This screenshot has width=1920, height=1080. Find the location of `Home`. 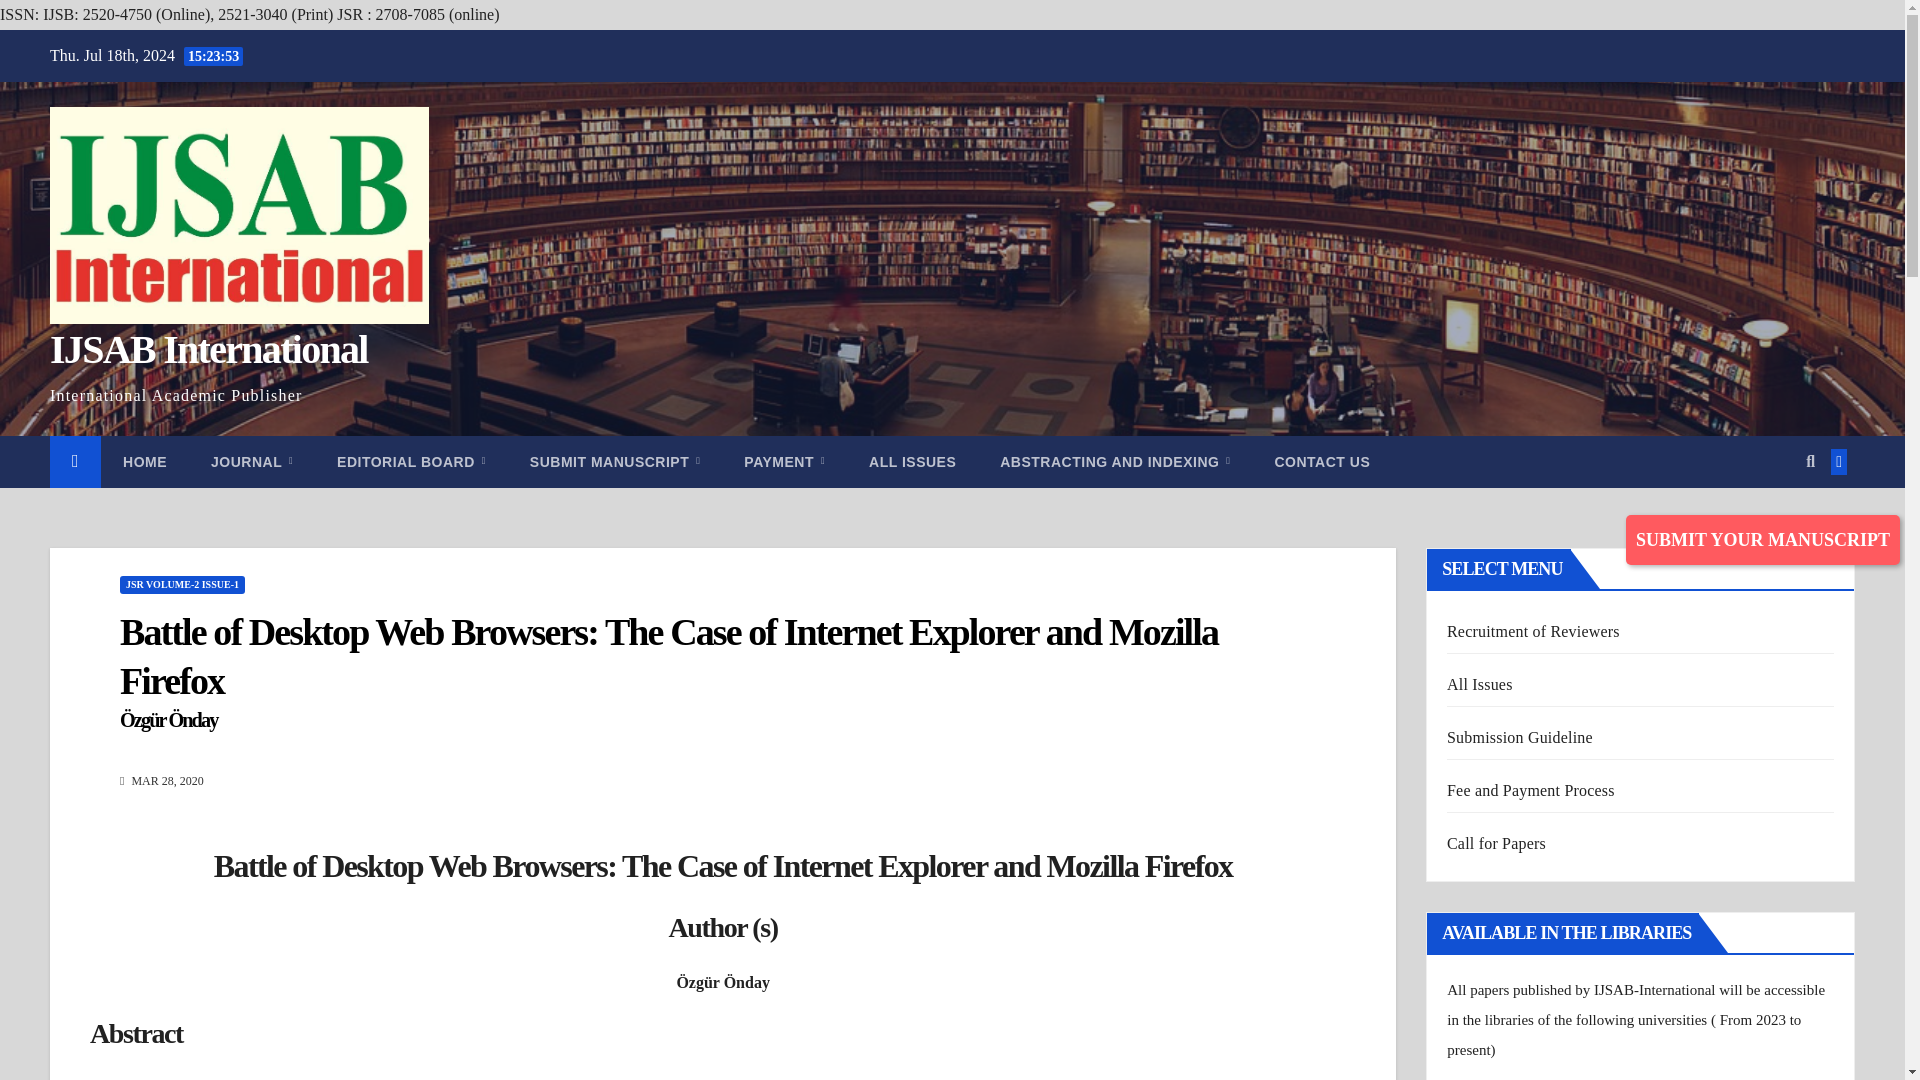

Home is located at coordinates (144, 462).